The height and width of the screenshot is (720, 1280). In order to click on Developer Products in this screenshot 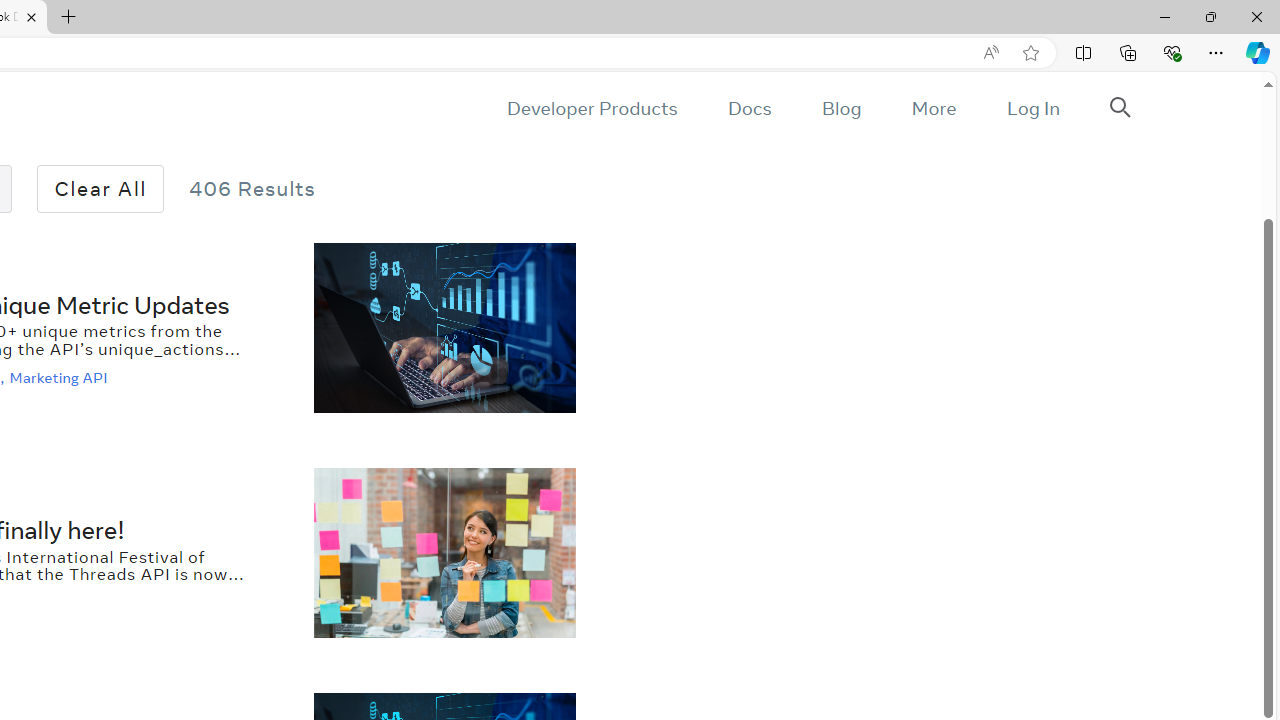, I will do `click(592, 108)`.